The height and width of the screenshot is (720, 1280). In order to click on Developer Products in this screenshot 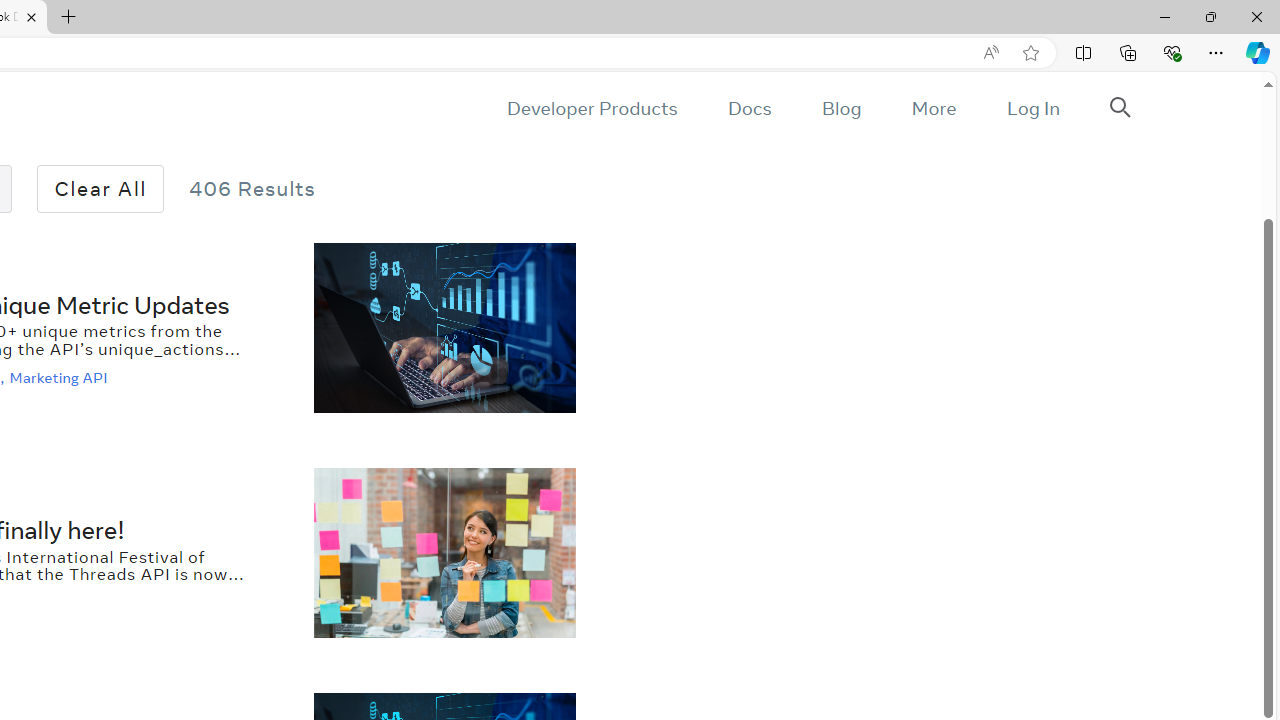, I will do `click(592, 108)`.